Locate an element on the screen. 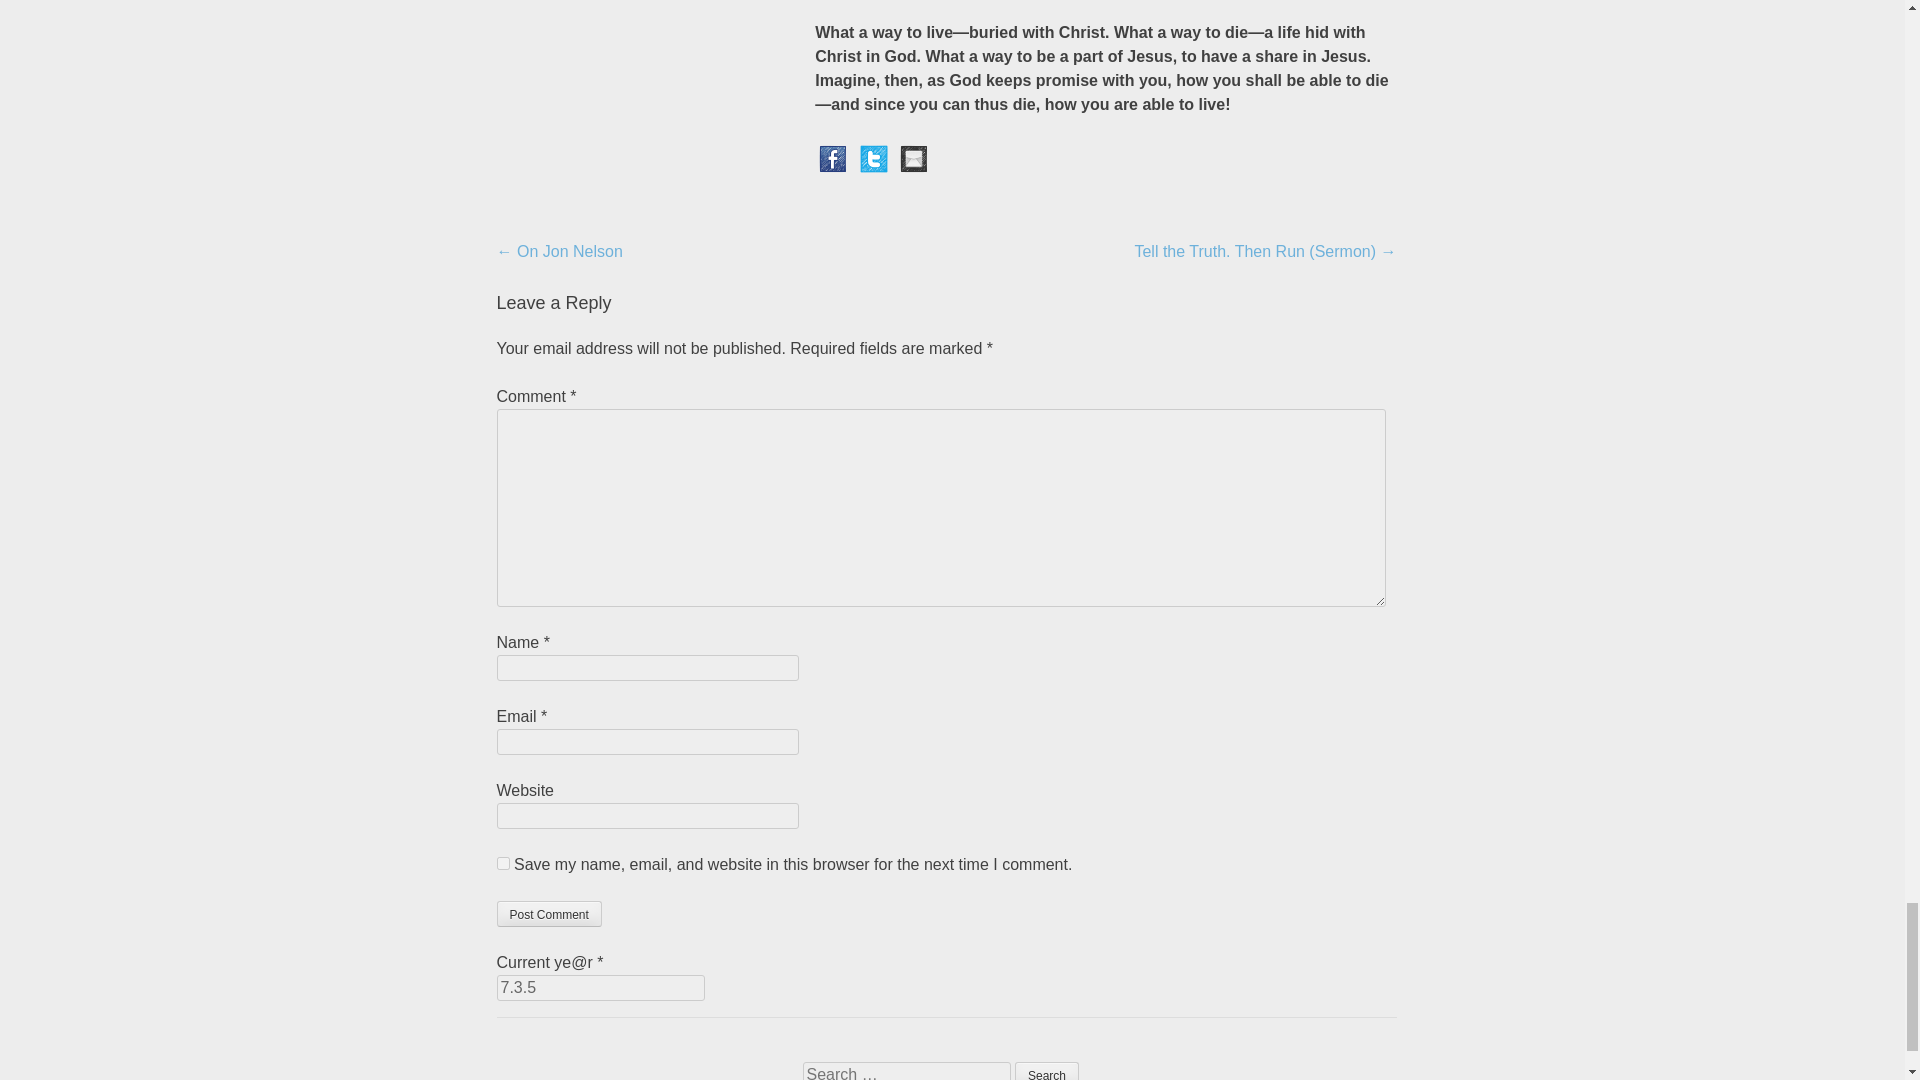 This screenshot has width=1920, height=1080. Post Comment is located at coordinates (548, 913).